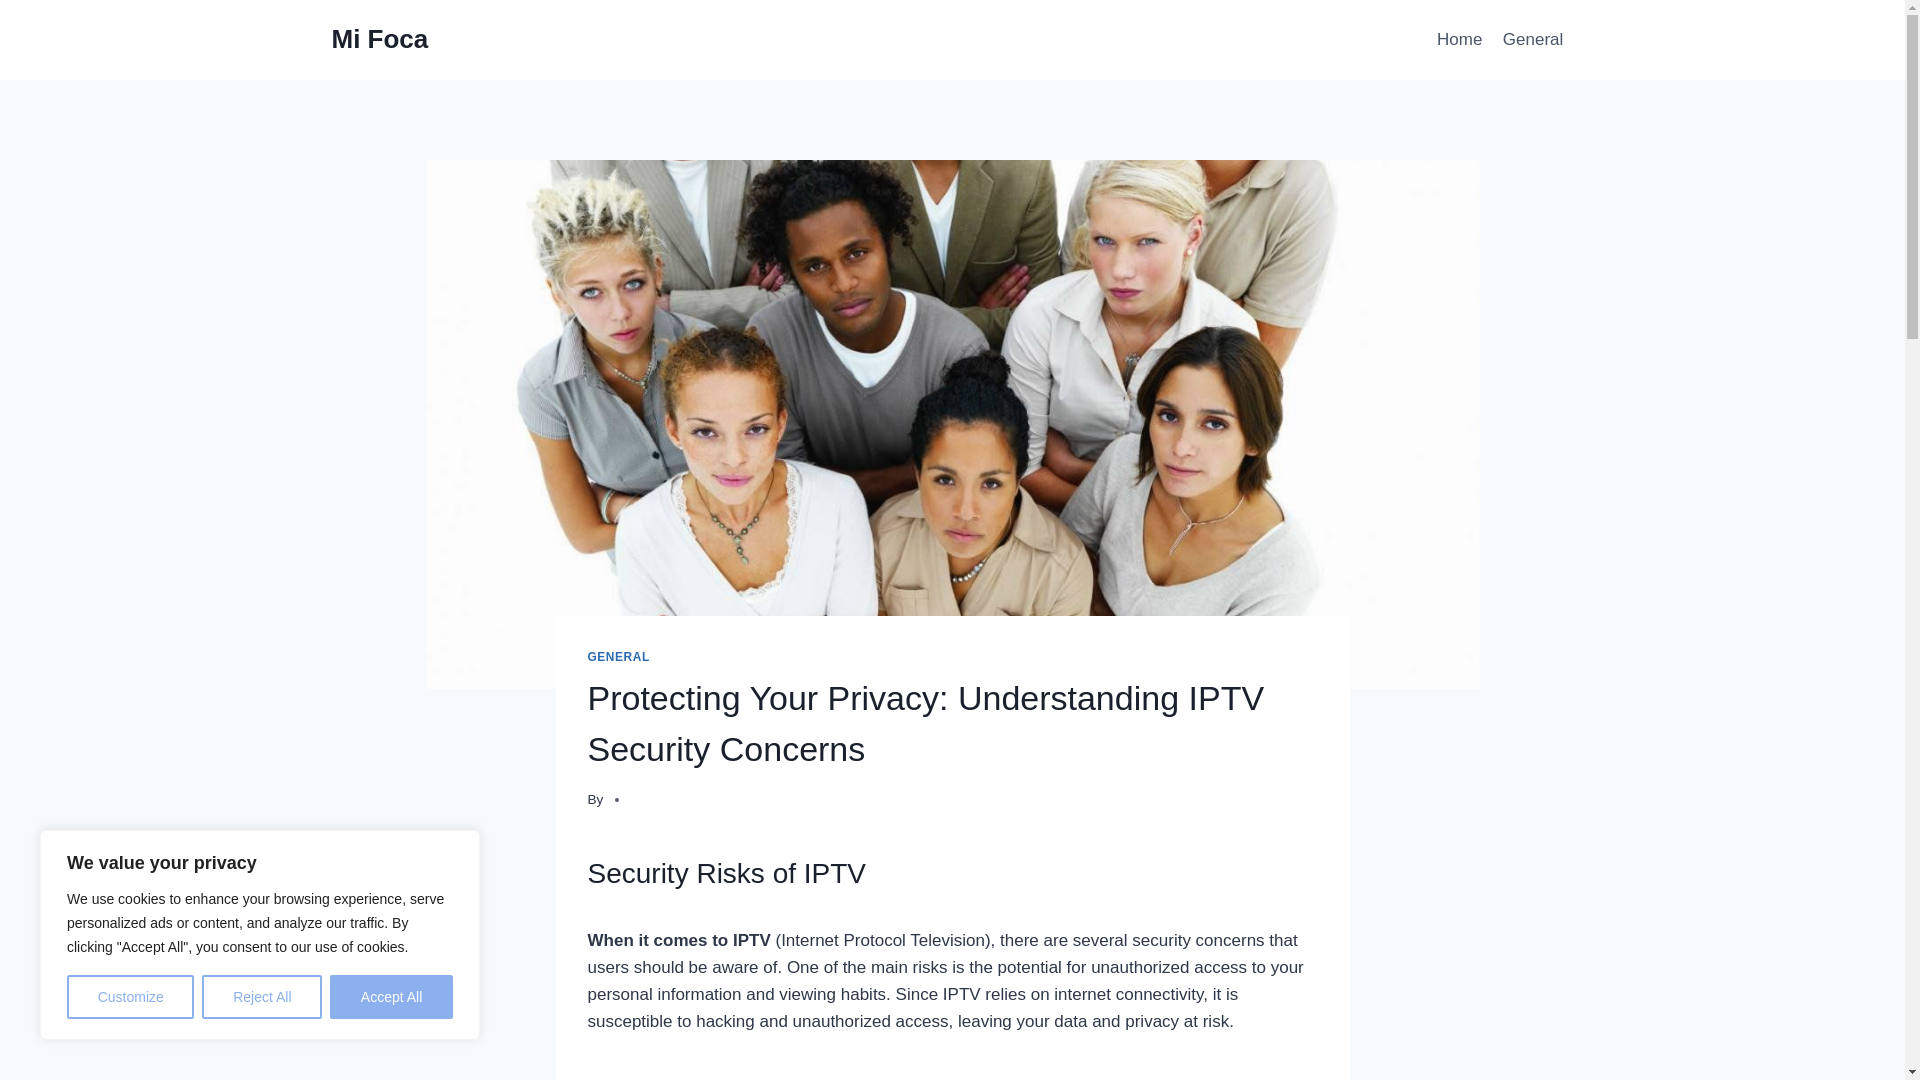 Image resolution: width=1920 pixels, height=1080 pixels. I want to click on Accept All, so click(392, 997).